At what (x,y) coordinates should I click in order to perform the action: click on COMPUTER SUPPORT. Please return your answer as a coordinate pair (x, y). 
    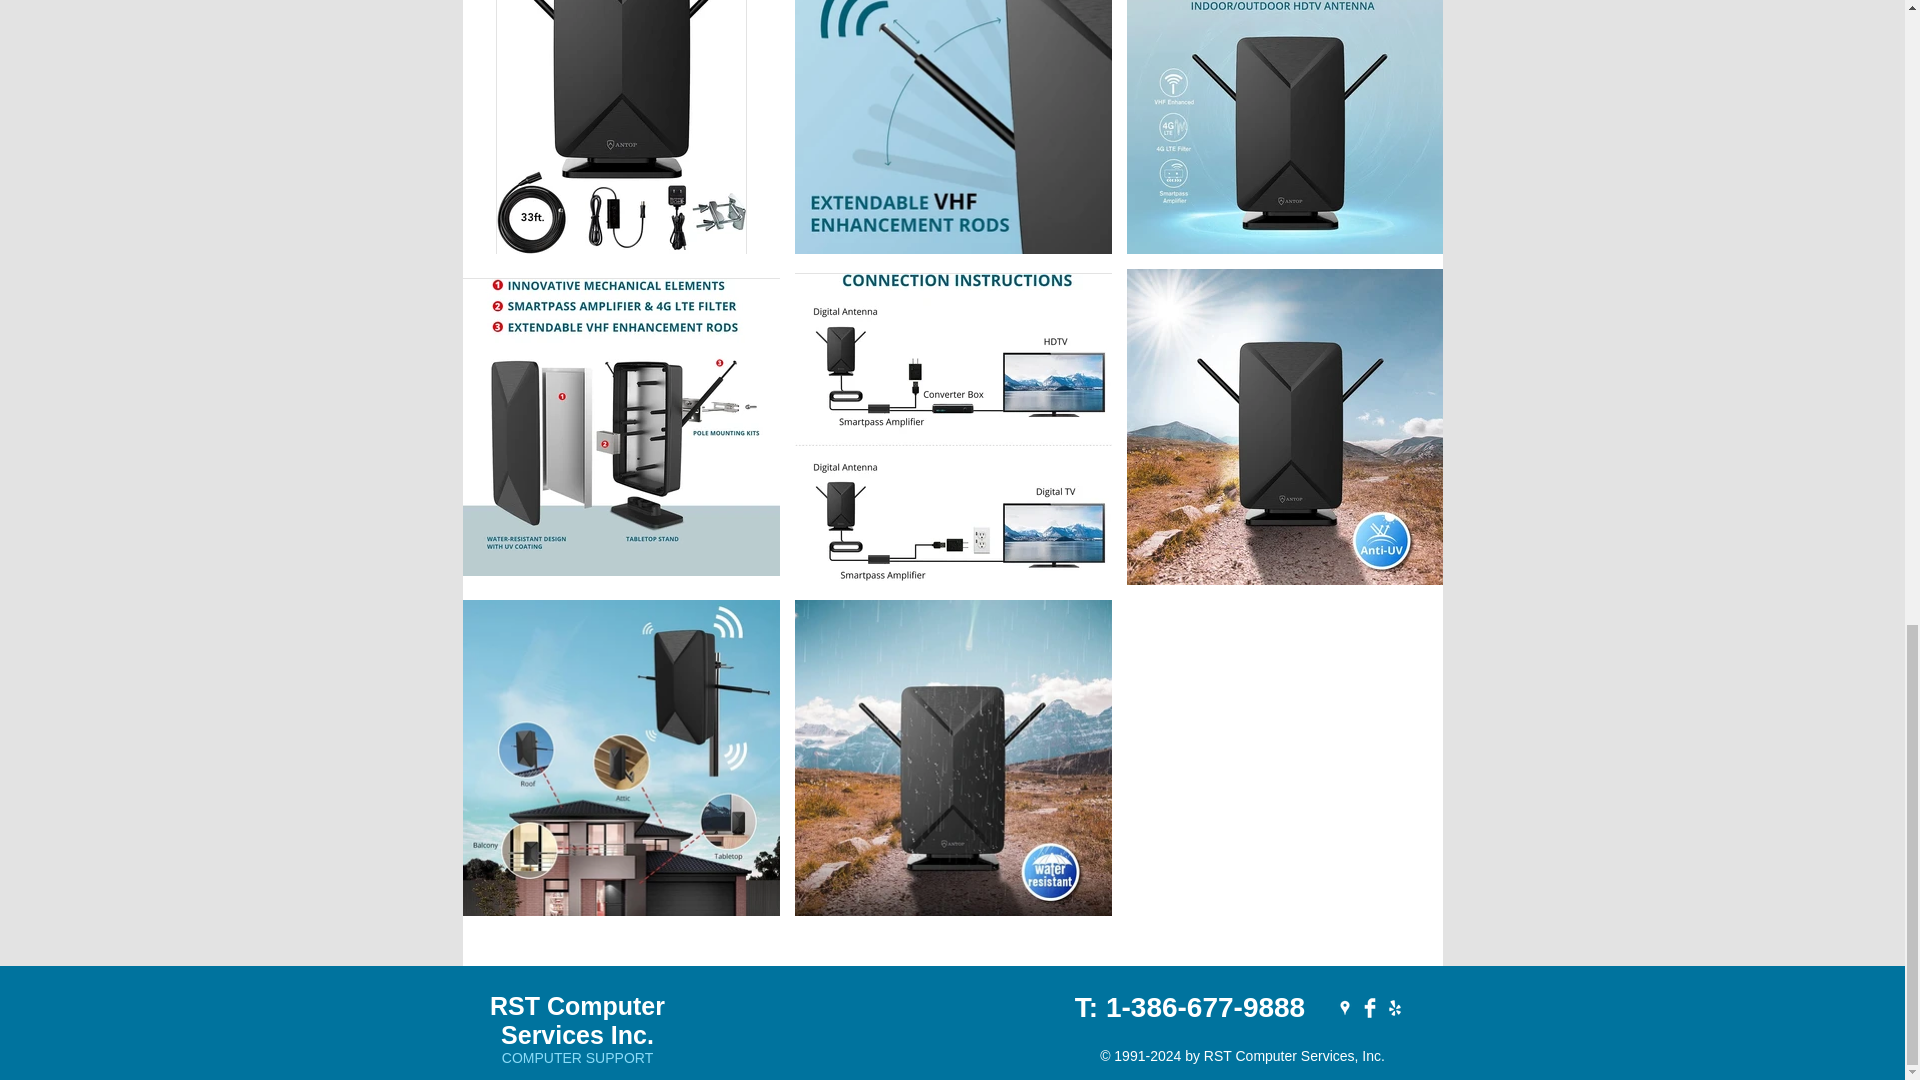
    Looking at the image, I should click on (576, 1057).